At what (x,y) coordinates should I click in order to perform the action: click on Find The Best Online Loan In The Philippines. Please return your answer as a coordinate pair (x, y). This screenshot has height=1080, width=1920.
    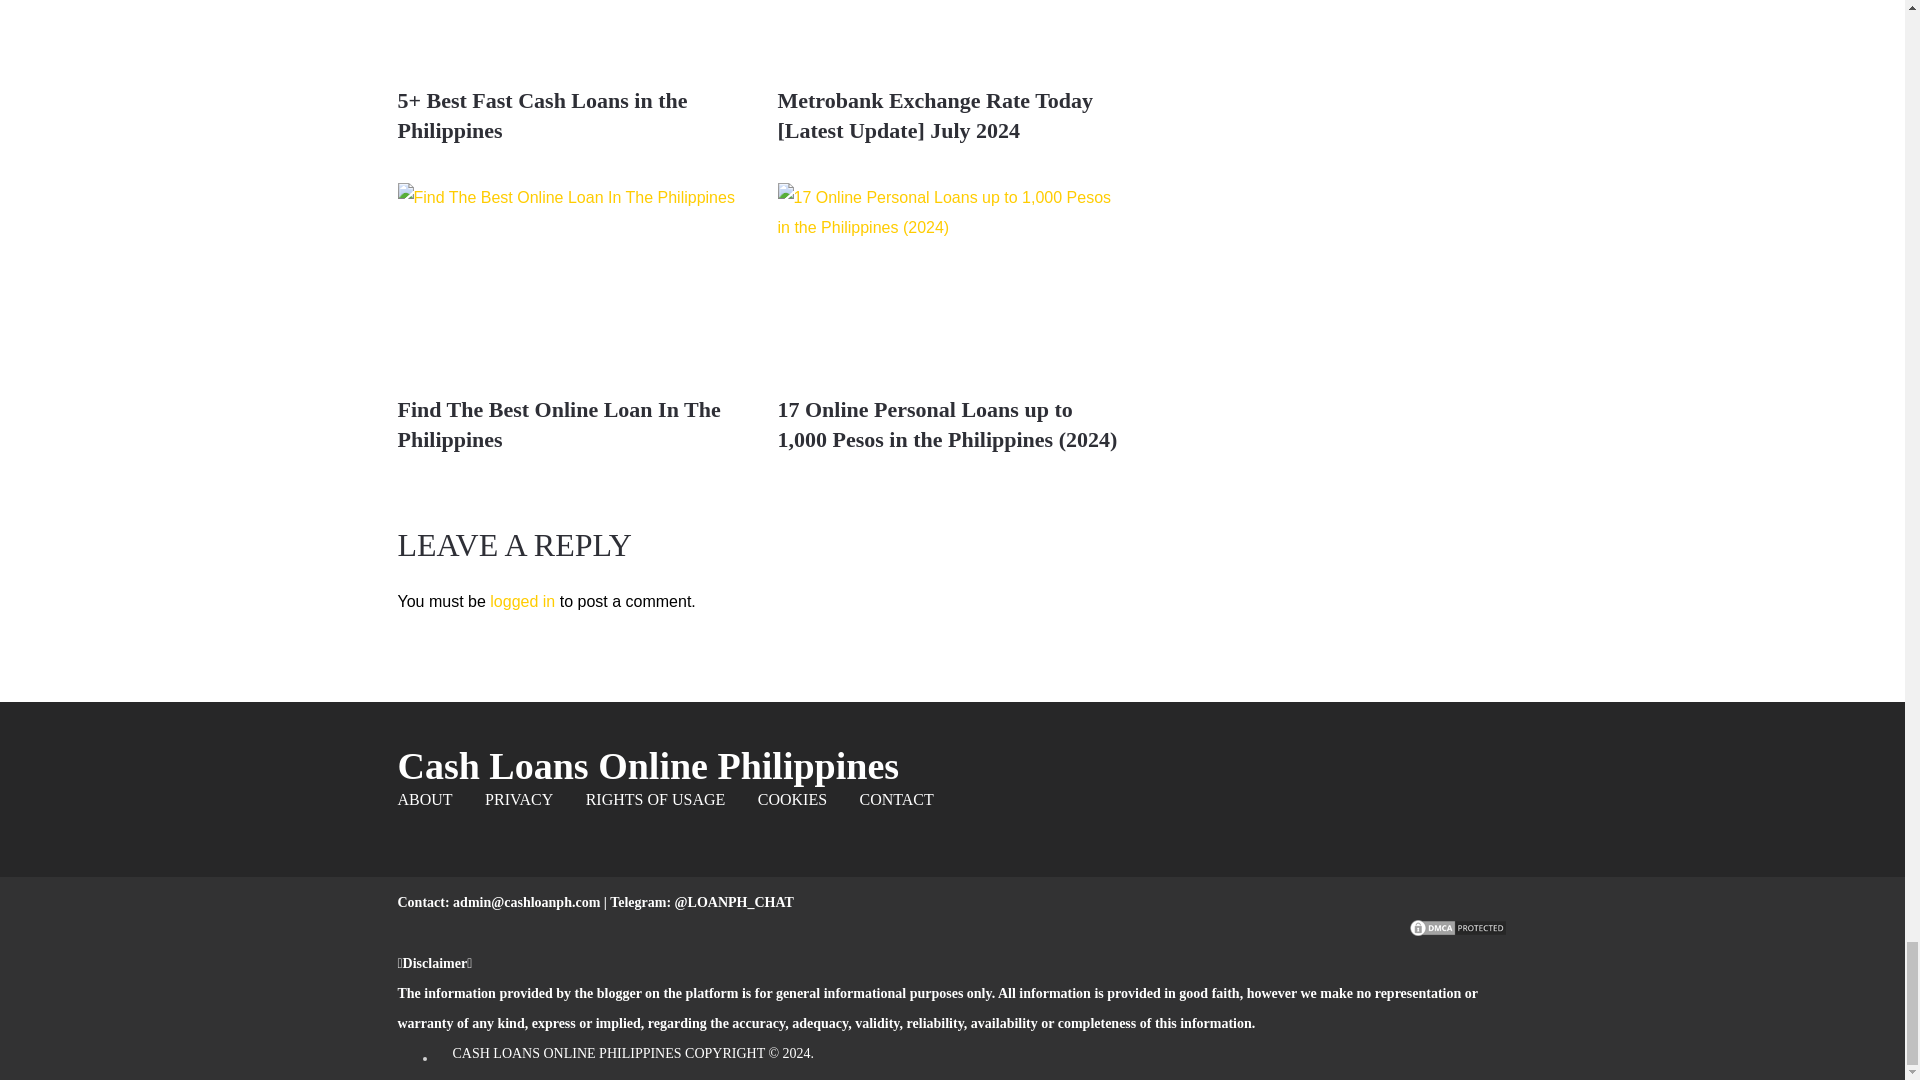
    Looking at the image, I should click on (559, 424).